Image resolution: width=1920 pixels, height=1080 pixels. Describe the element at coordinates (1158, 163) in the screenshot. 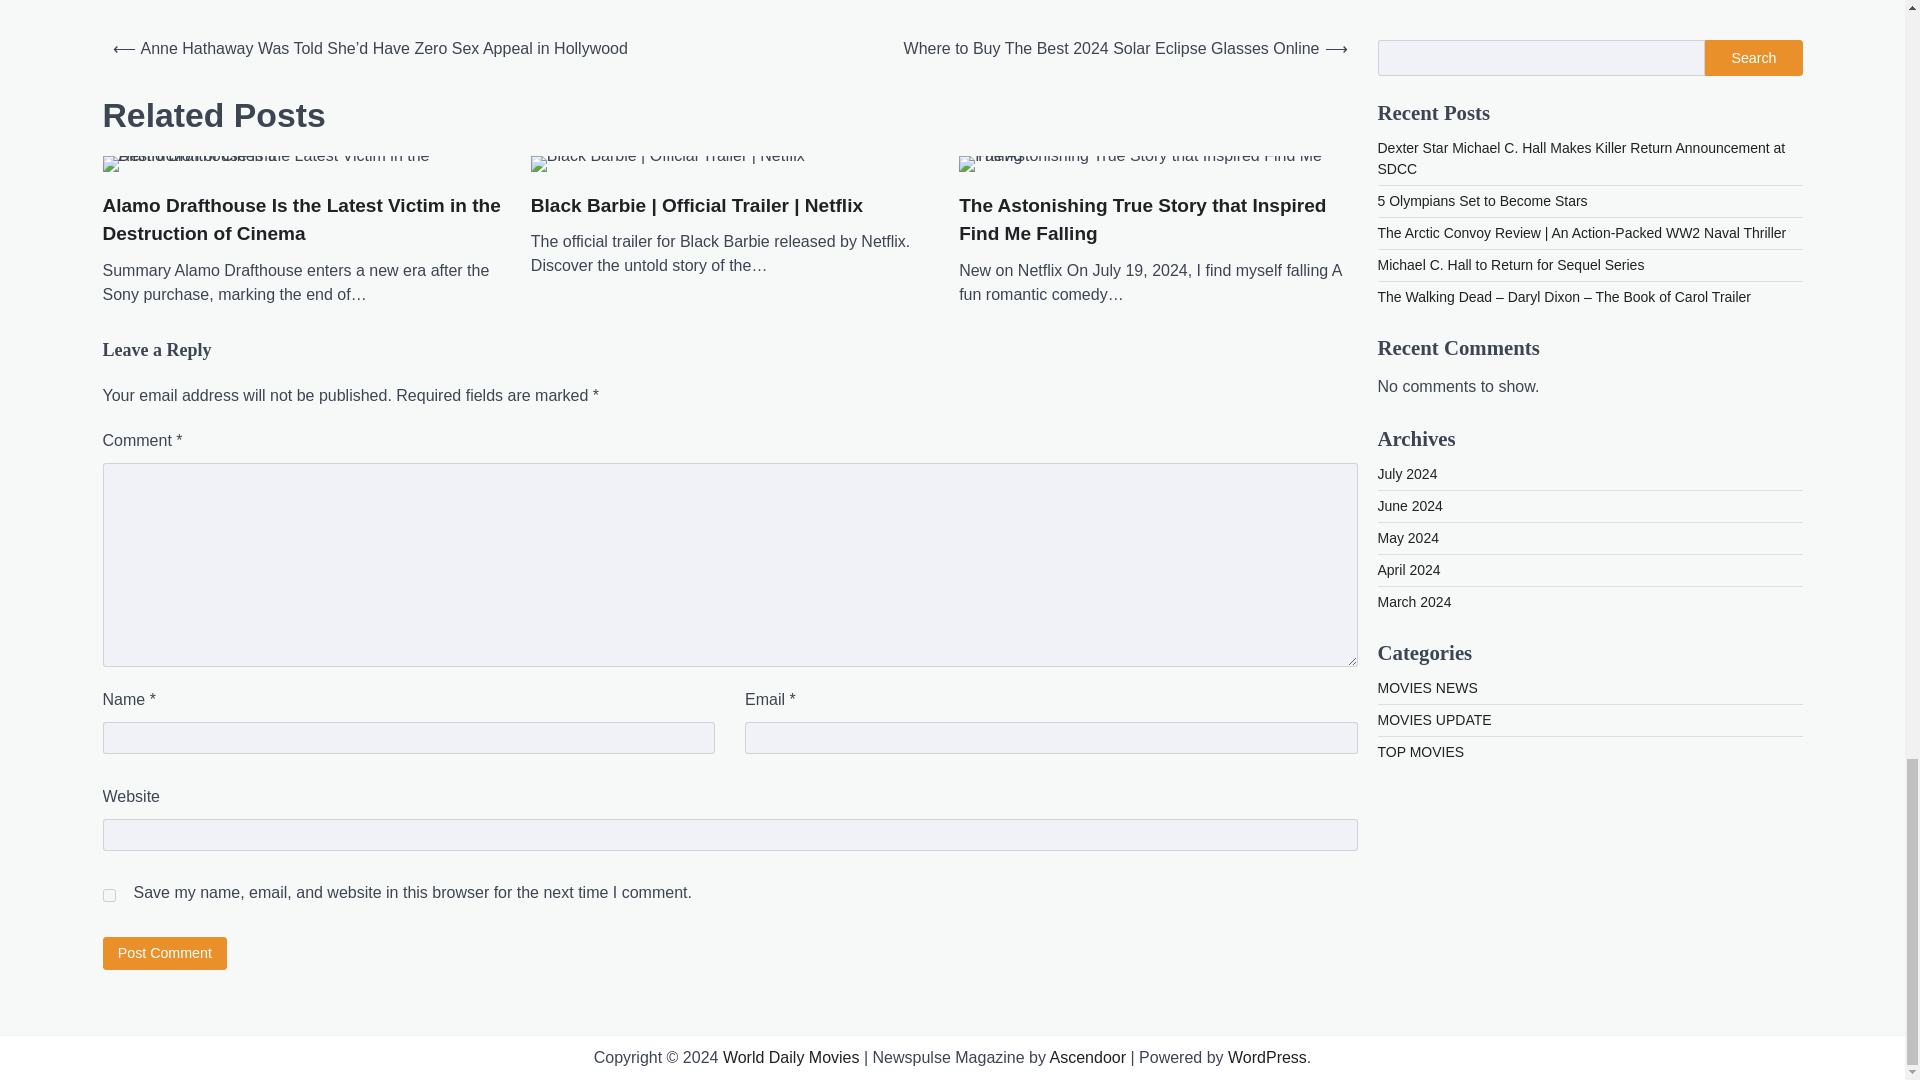

I see `The Astonishing True Story that Inspired Find Me Falling` at that location.